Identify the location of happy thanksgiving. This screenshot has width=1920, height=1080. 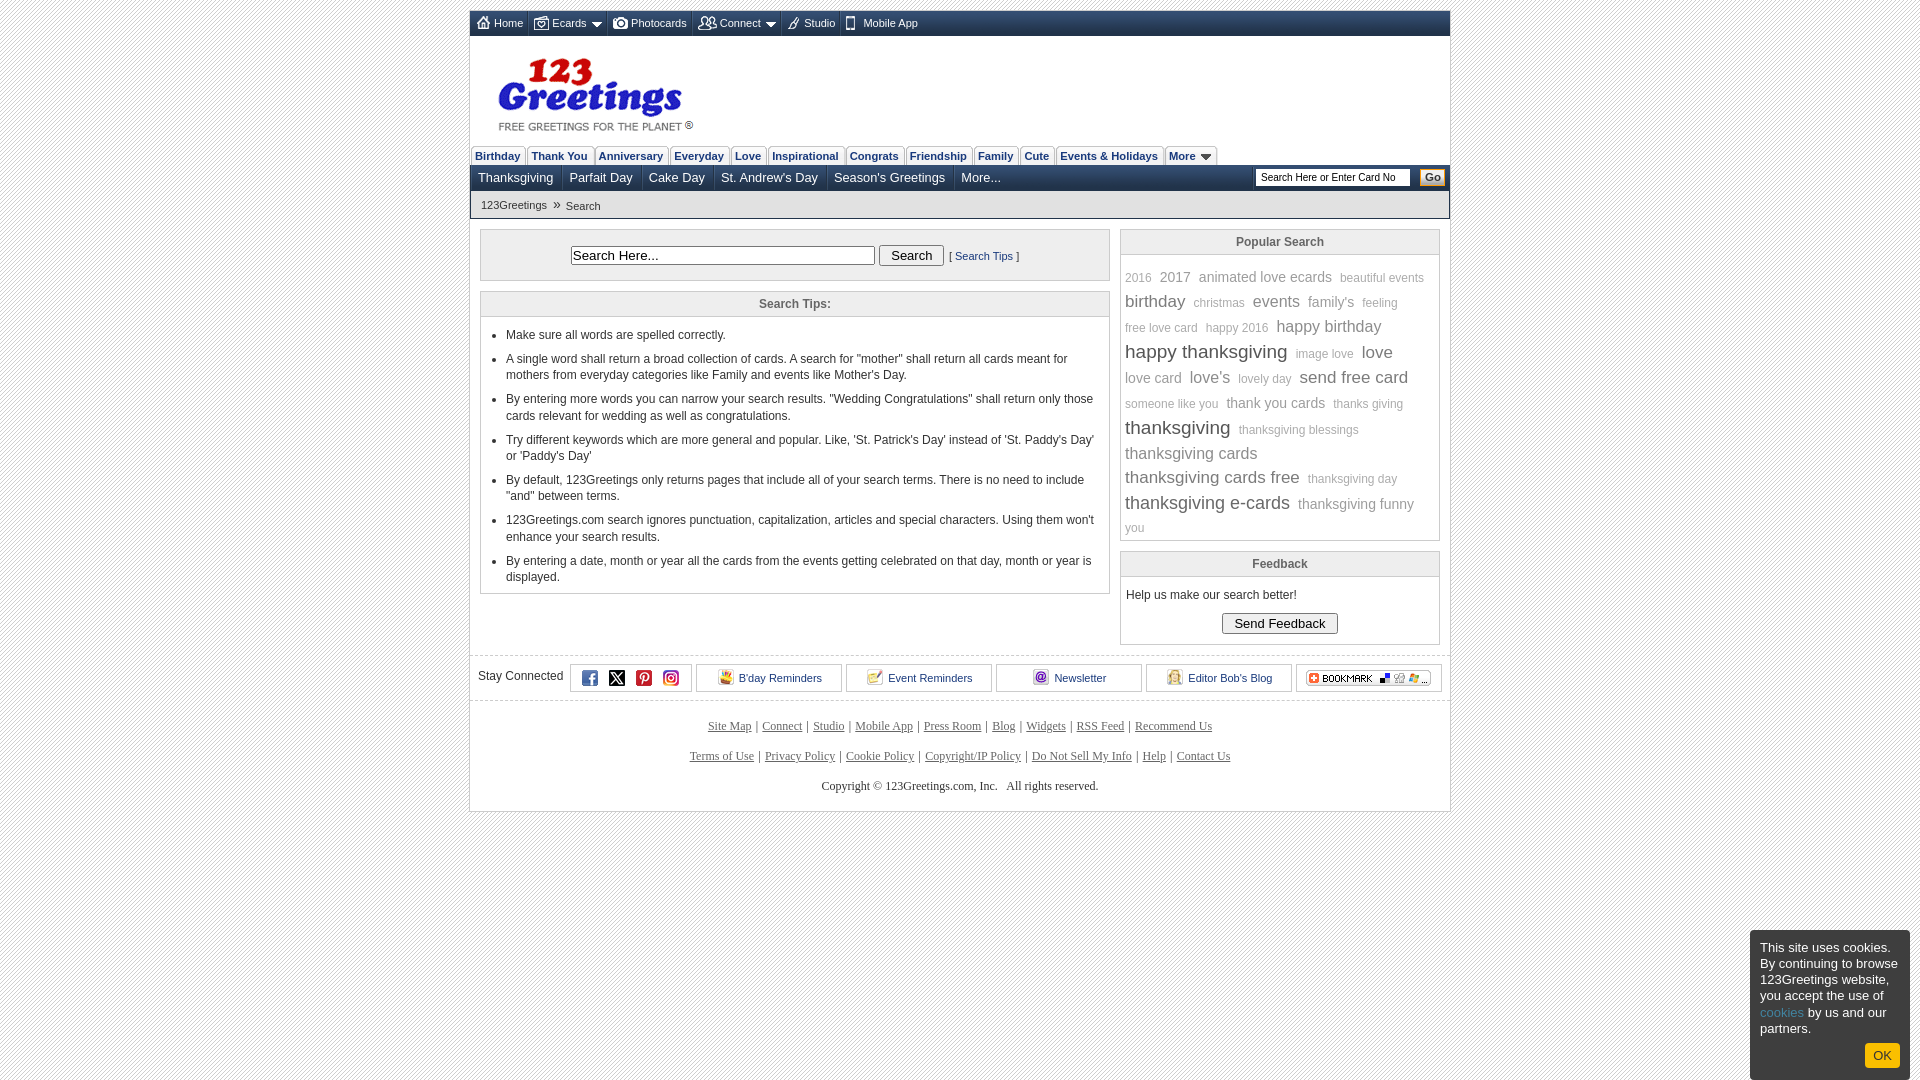
(1206, 352).